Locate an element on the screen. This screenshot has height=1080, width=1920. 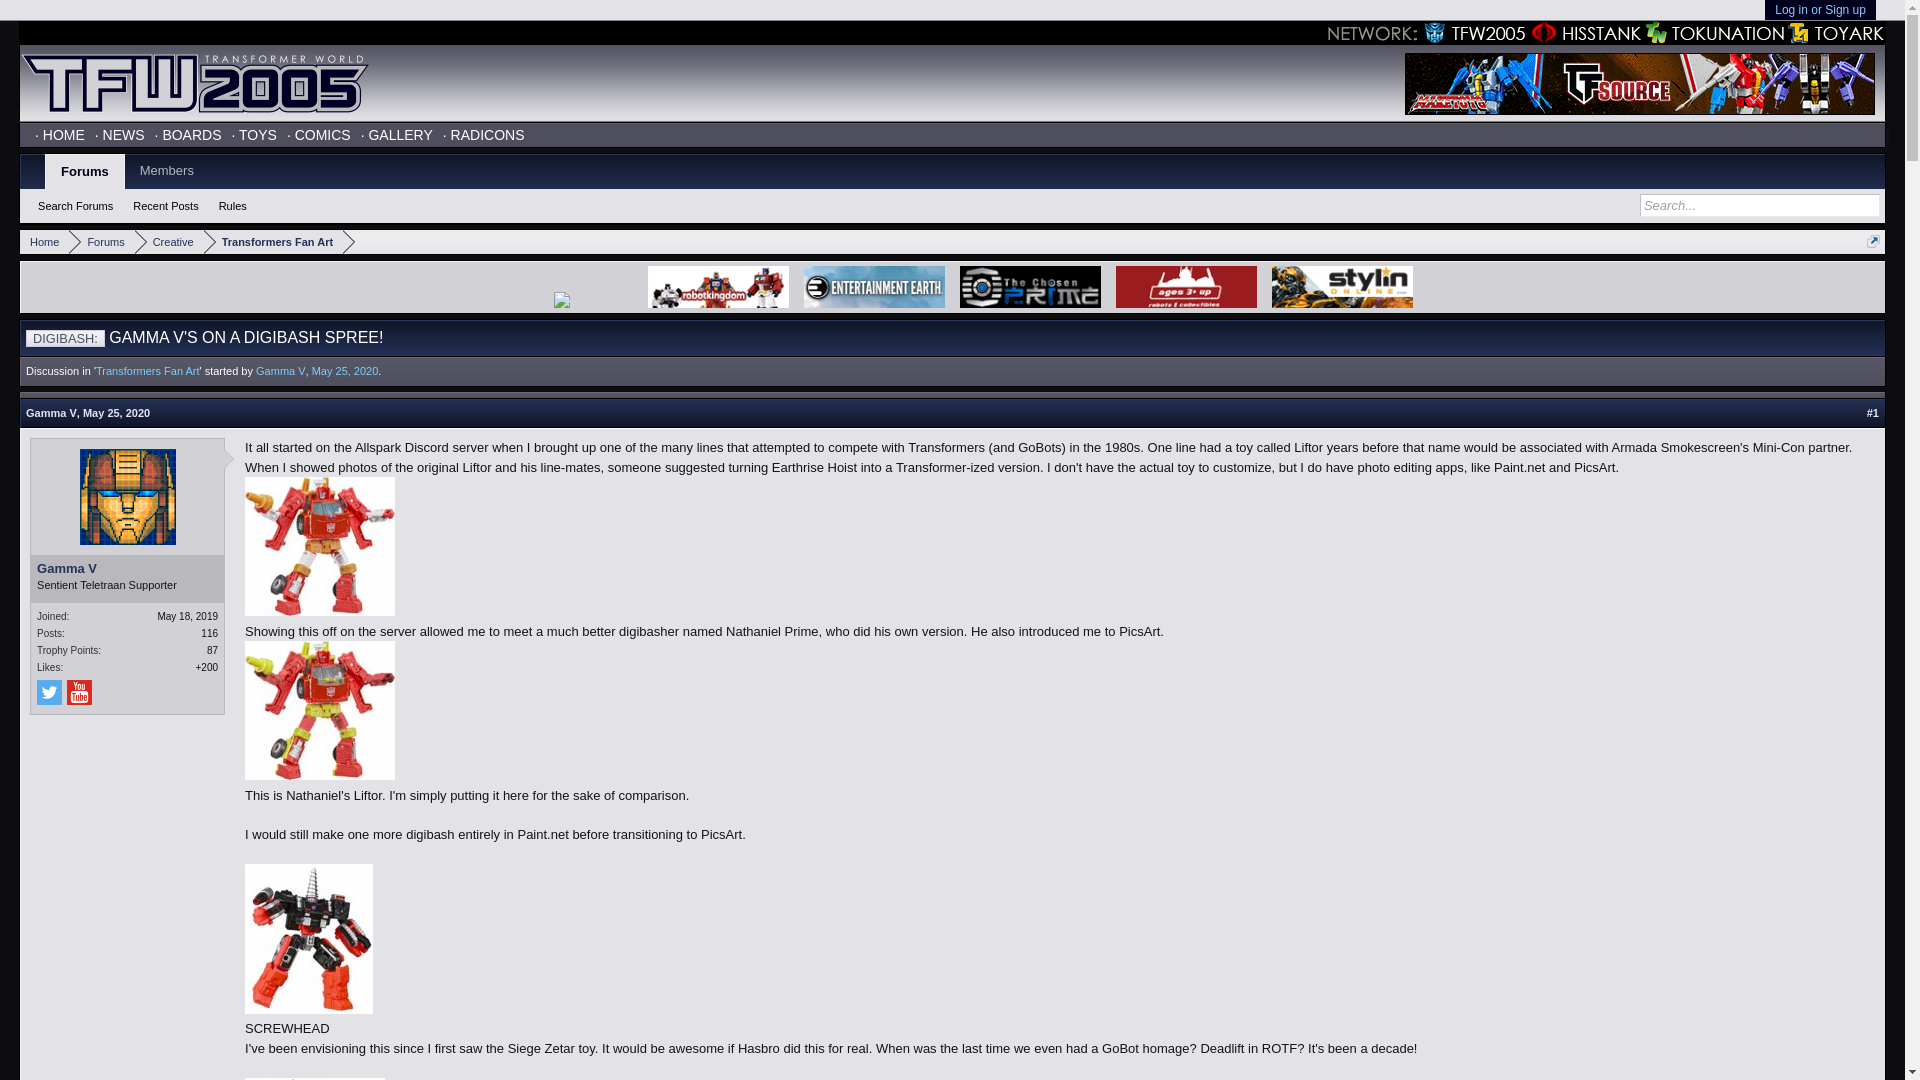
Transformers Fan Art is located at coordinates (148, 370).